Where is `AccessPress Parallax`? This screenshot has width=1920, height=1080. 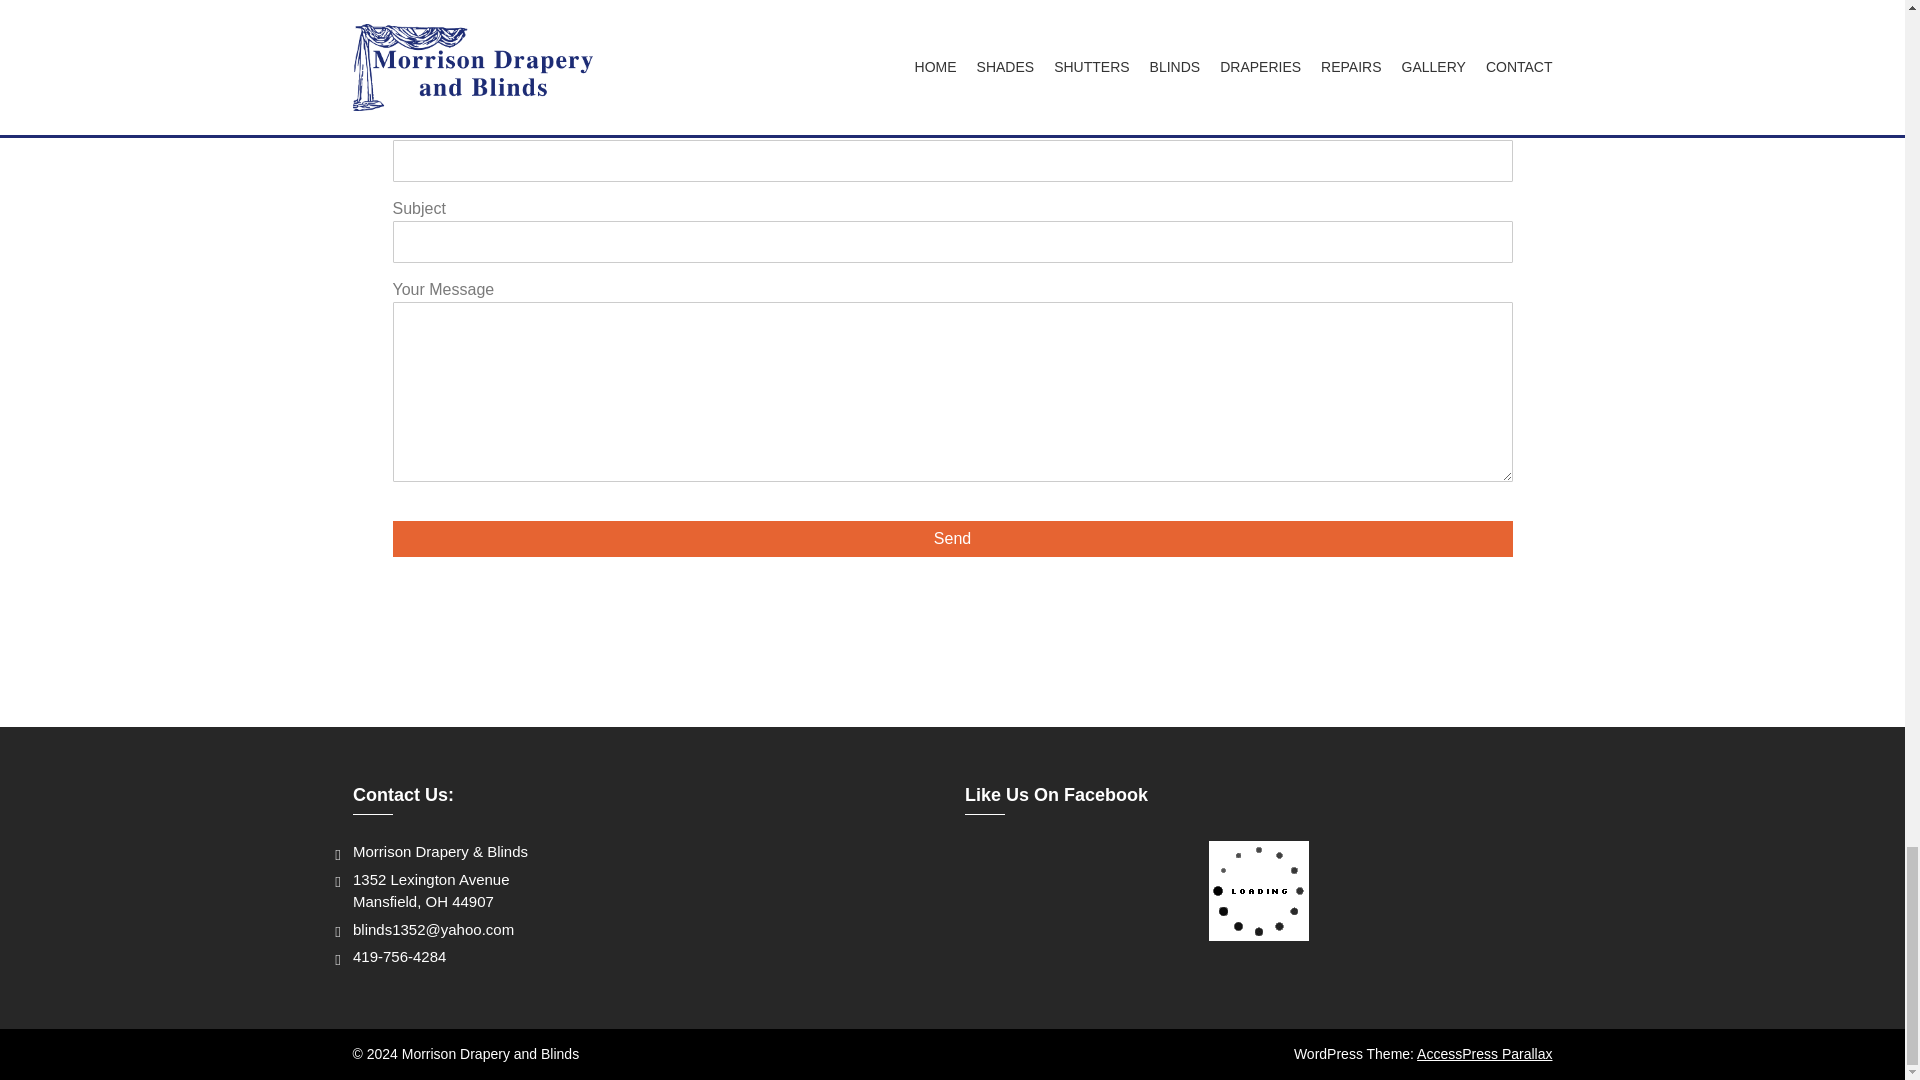
AccessPress Parallax is located at coordinates (1484, 1054).